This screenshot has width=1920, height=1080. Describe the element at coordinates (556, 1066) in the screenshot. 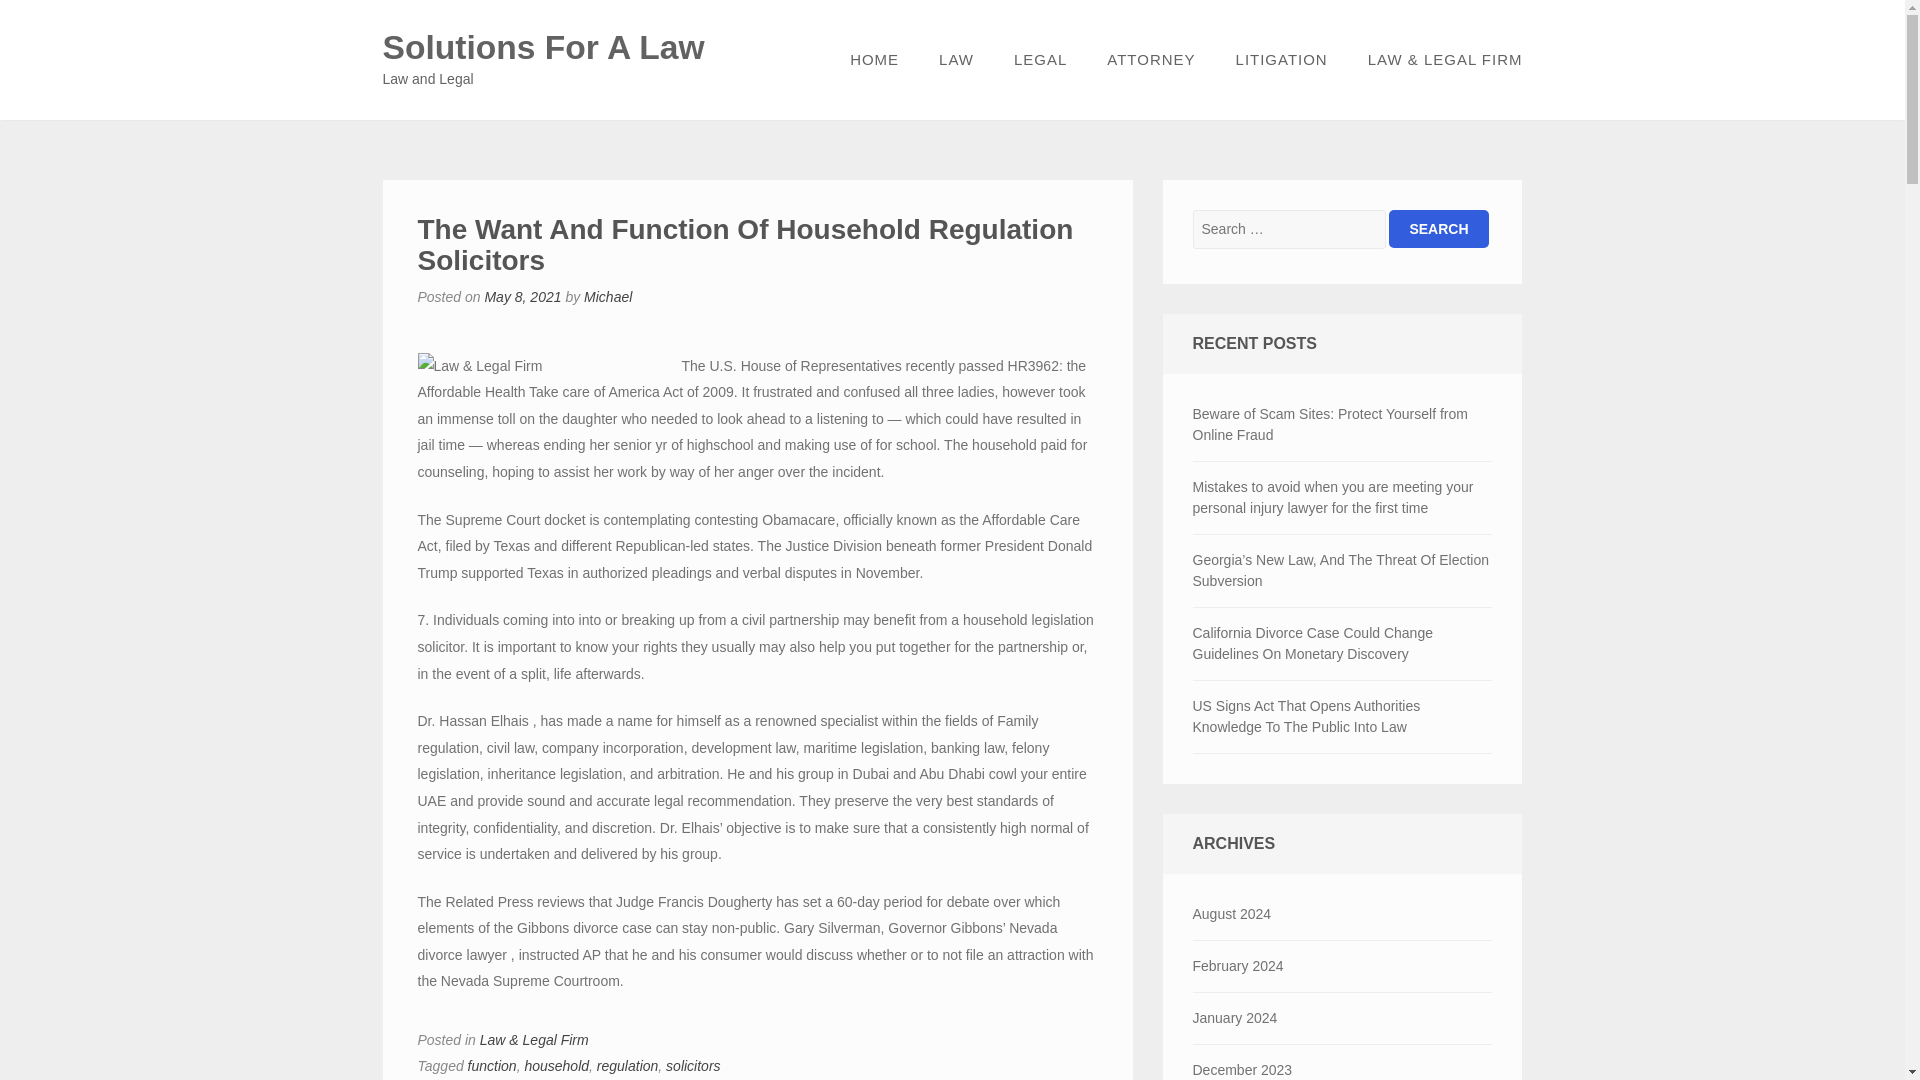

I see `household` at that location.